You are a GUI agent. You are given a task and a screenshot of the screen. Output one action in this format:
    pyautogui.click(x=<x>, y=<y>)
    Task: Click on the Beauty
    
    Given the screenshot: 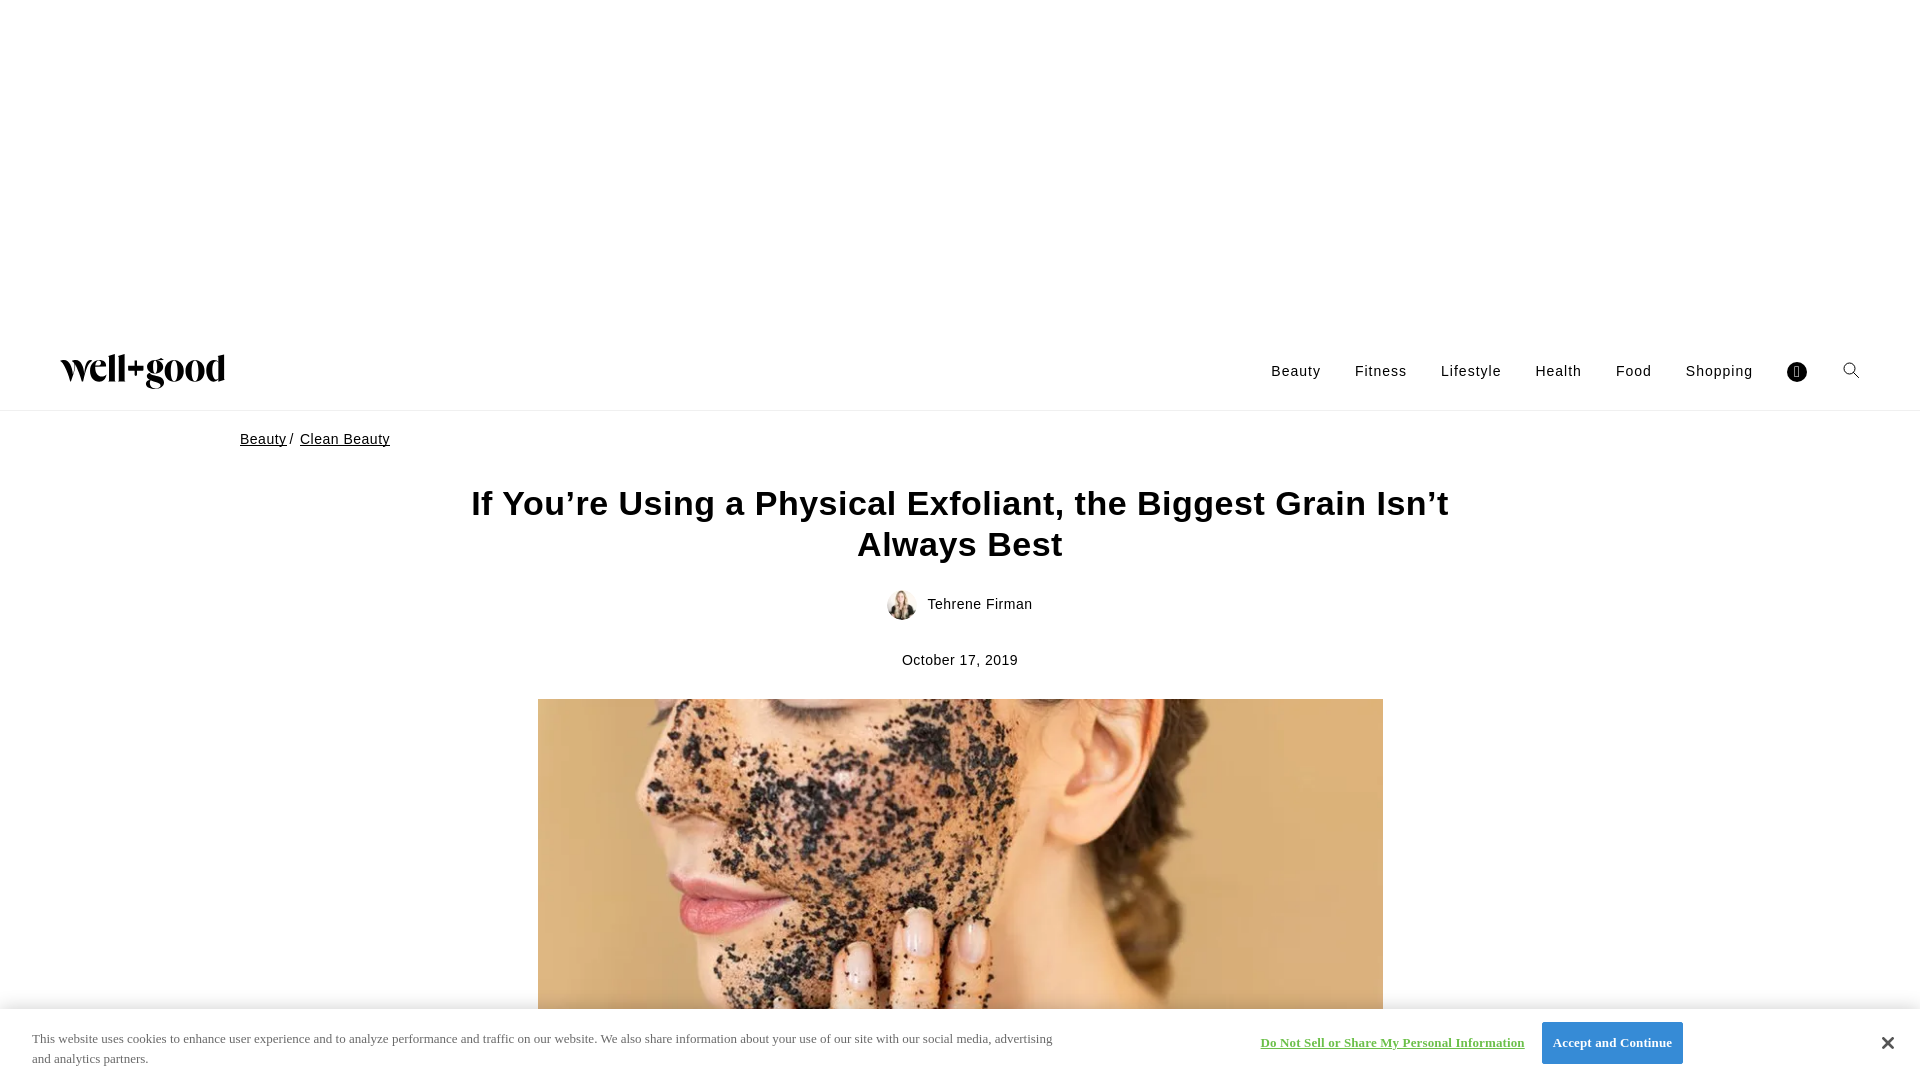 What is the action you would take?
    pyautogui.click(x=1296, y=371)
    